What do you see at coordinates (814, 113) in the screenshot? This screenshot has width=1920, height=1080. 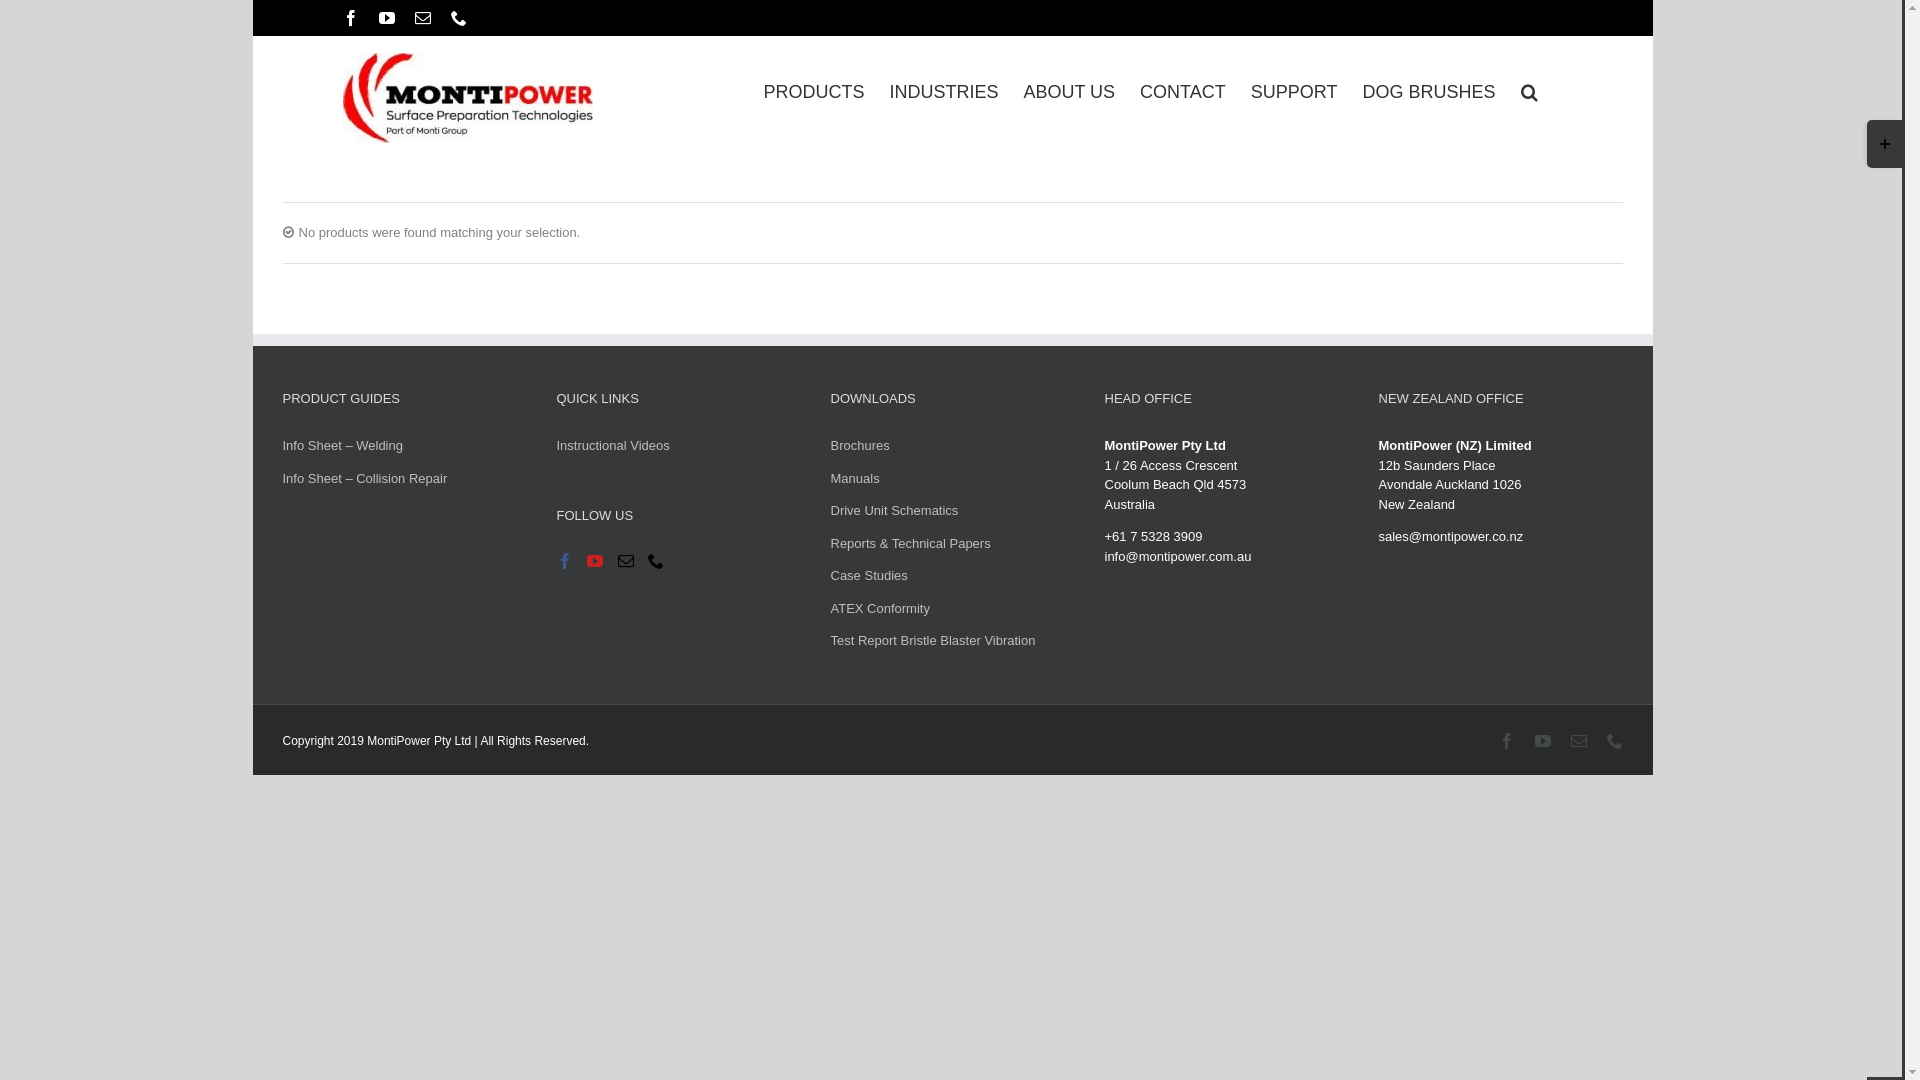 I see `PRODUCTS` at bounding box center [814, 113].